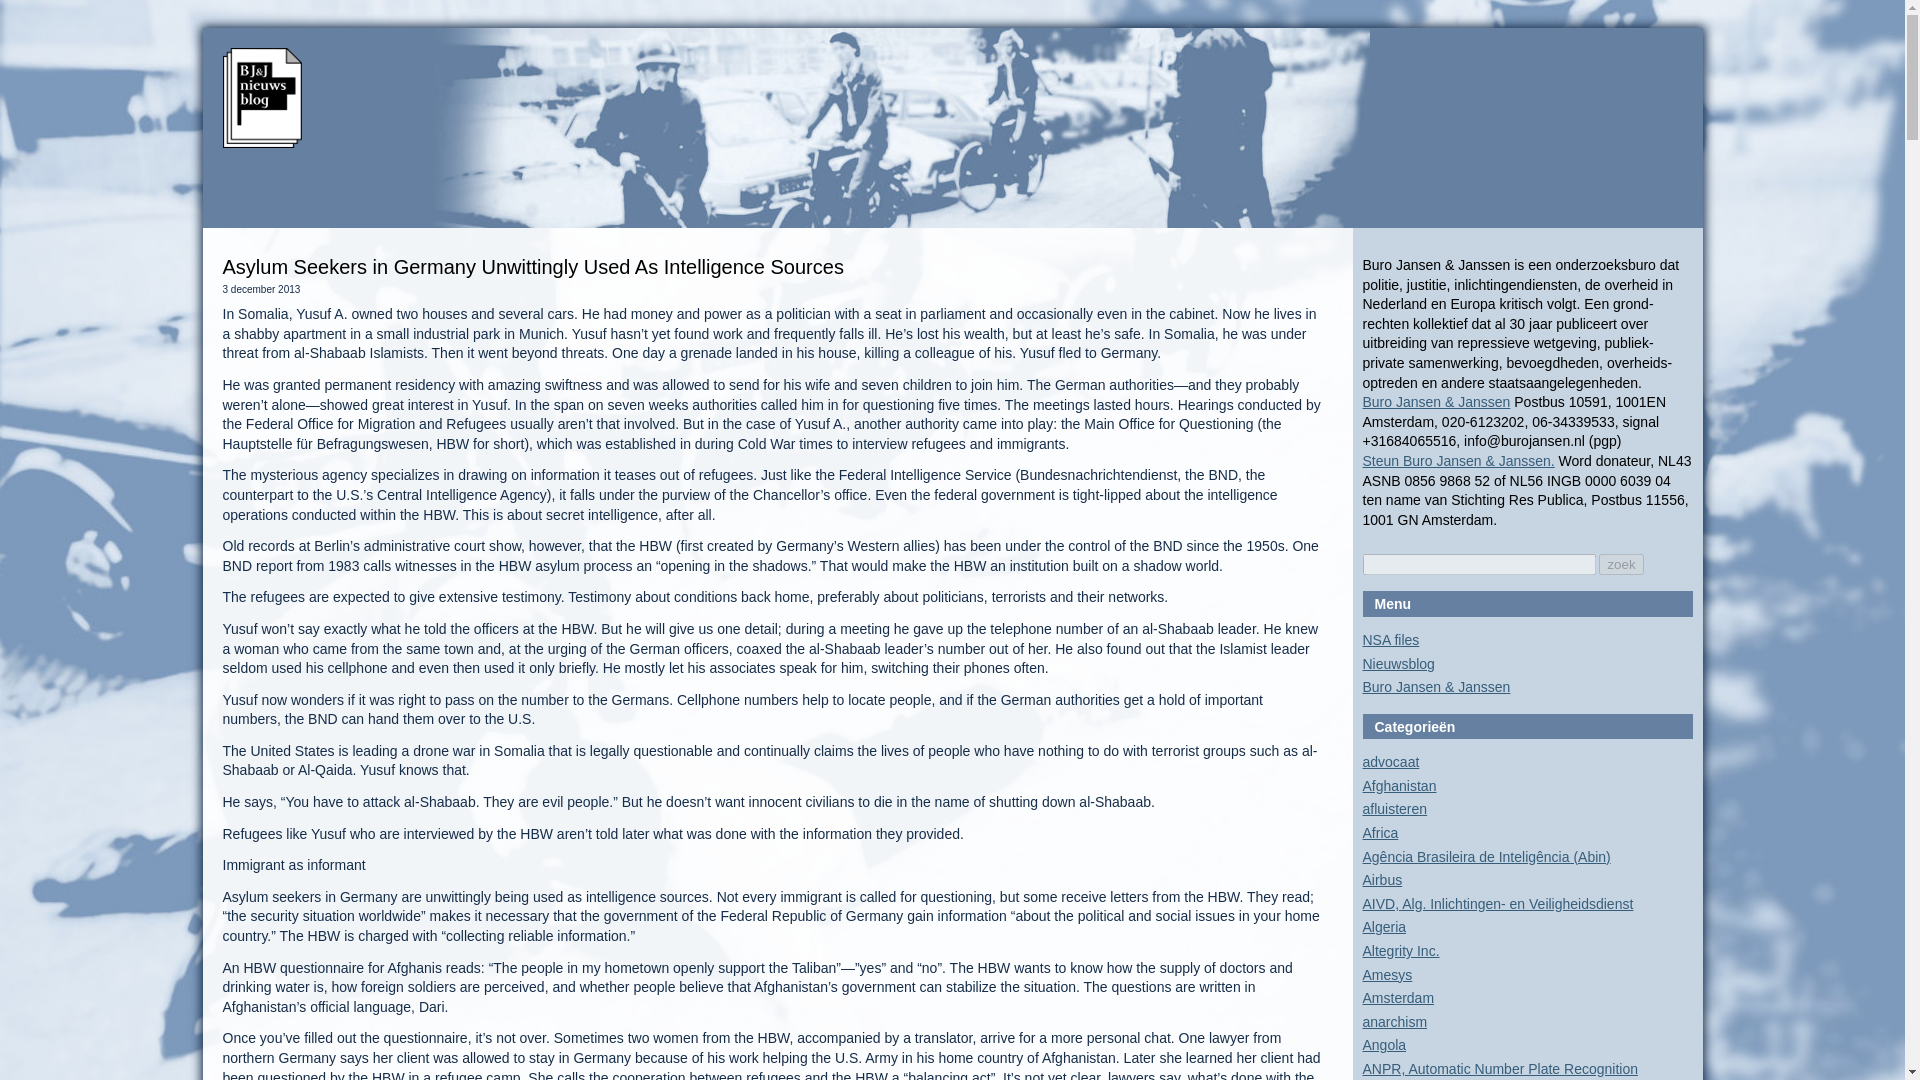 The height and width of the screenshot is (1080, 1920). What do you see at coordinates (1400, 950) in the screenshot?
I see `Altegrity Inc.` at bounding box center [1400, 950].